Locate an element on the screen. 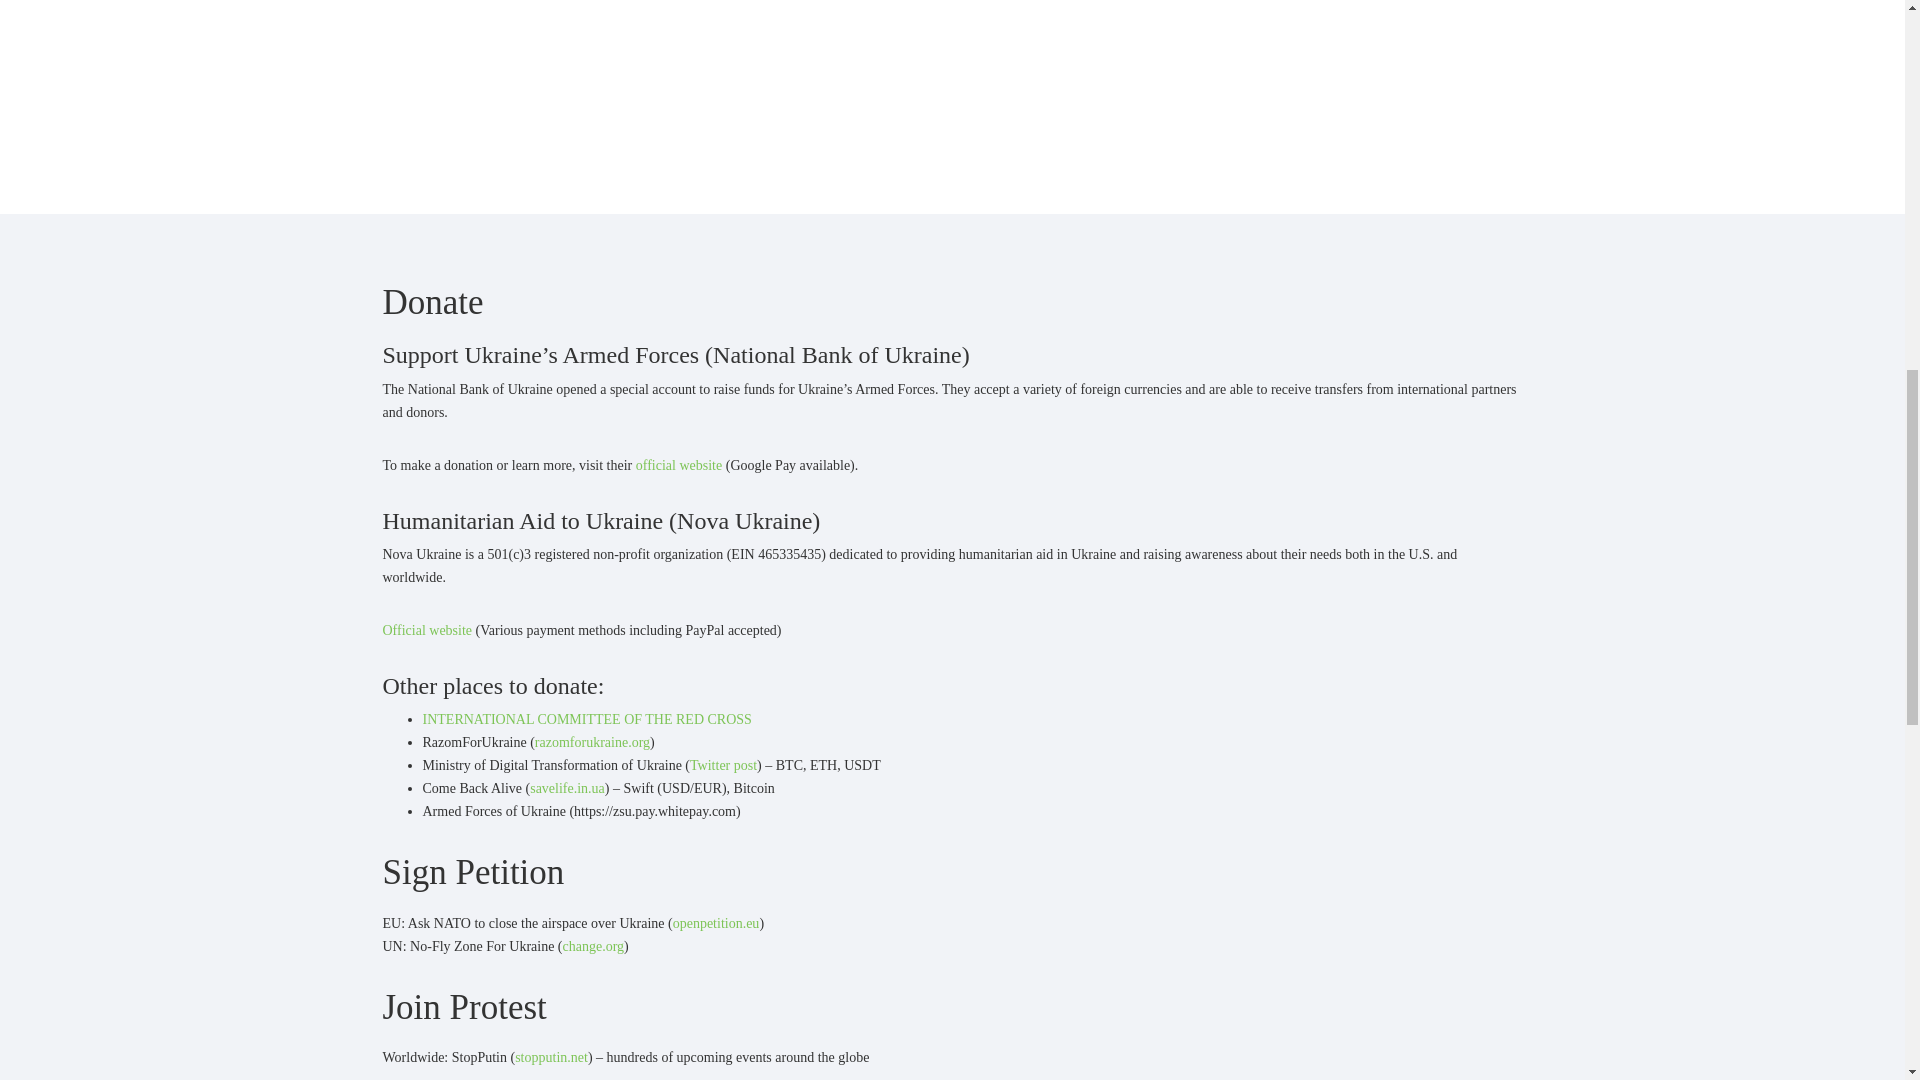 The width and height of the screenshot is (1920, 1080). INTERNATIONAL COMMITTEE OF THE RED CROSS is located at coordinates (586, 718).